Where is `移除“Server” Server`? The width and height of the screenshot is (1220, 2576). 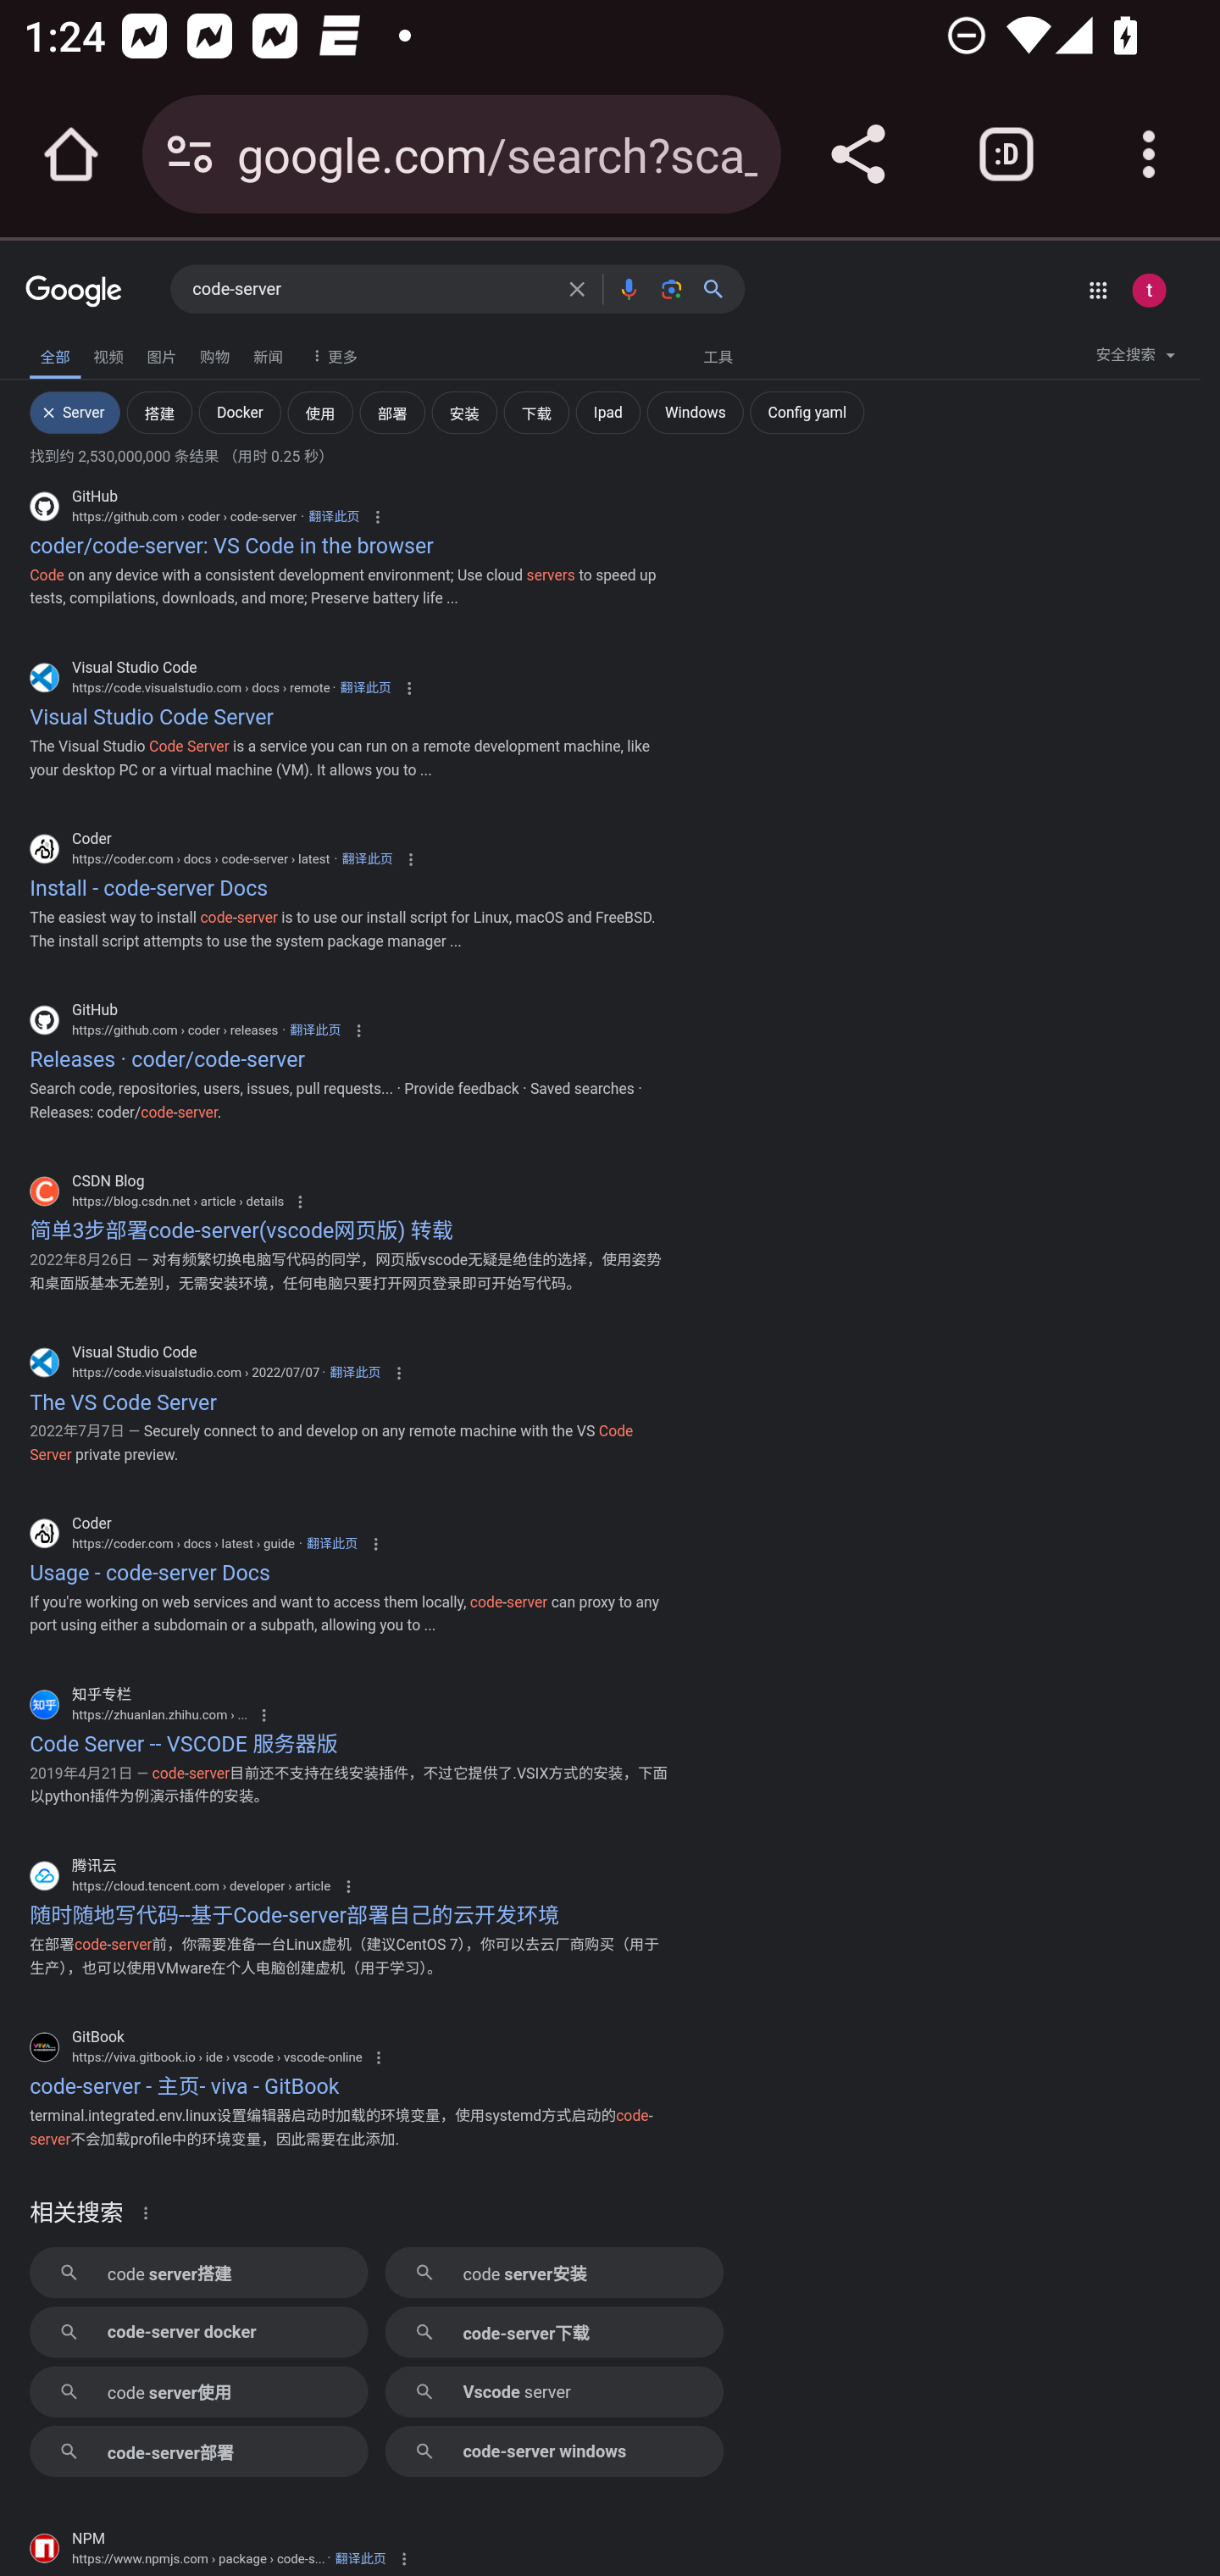
移除“Server” Server is located at coordinates (75, 410).